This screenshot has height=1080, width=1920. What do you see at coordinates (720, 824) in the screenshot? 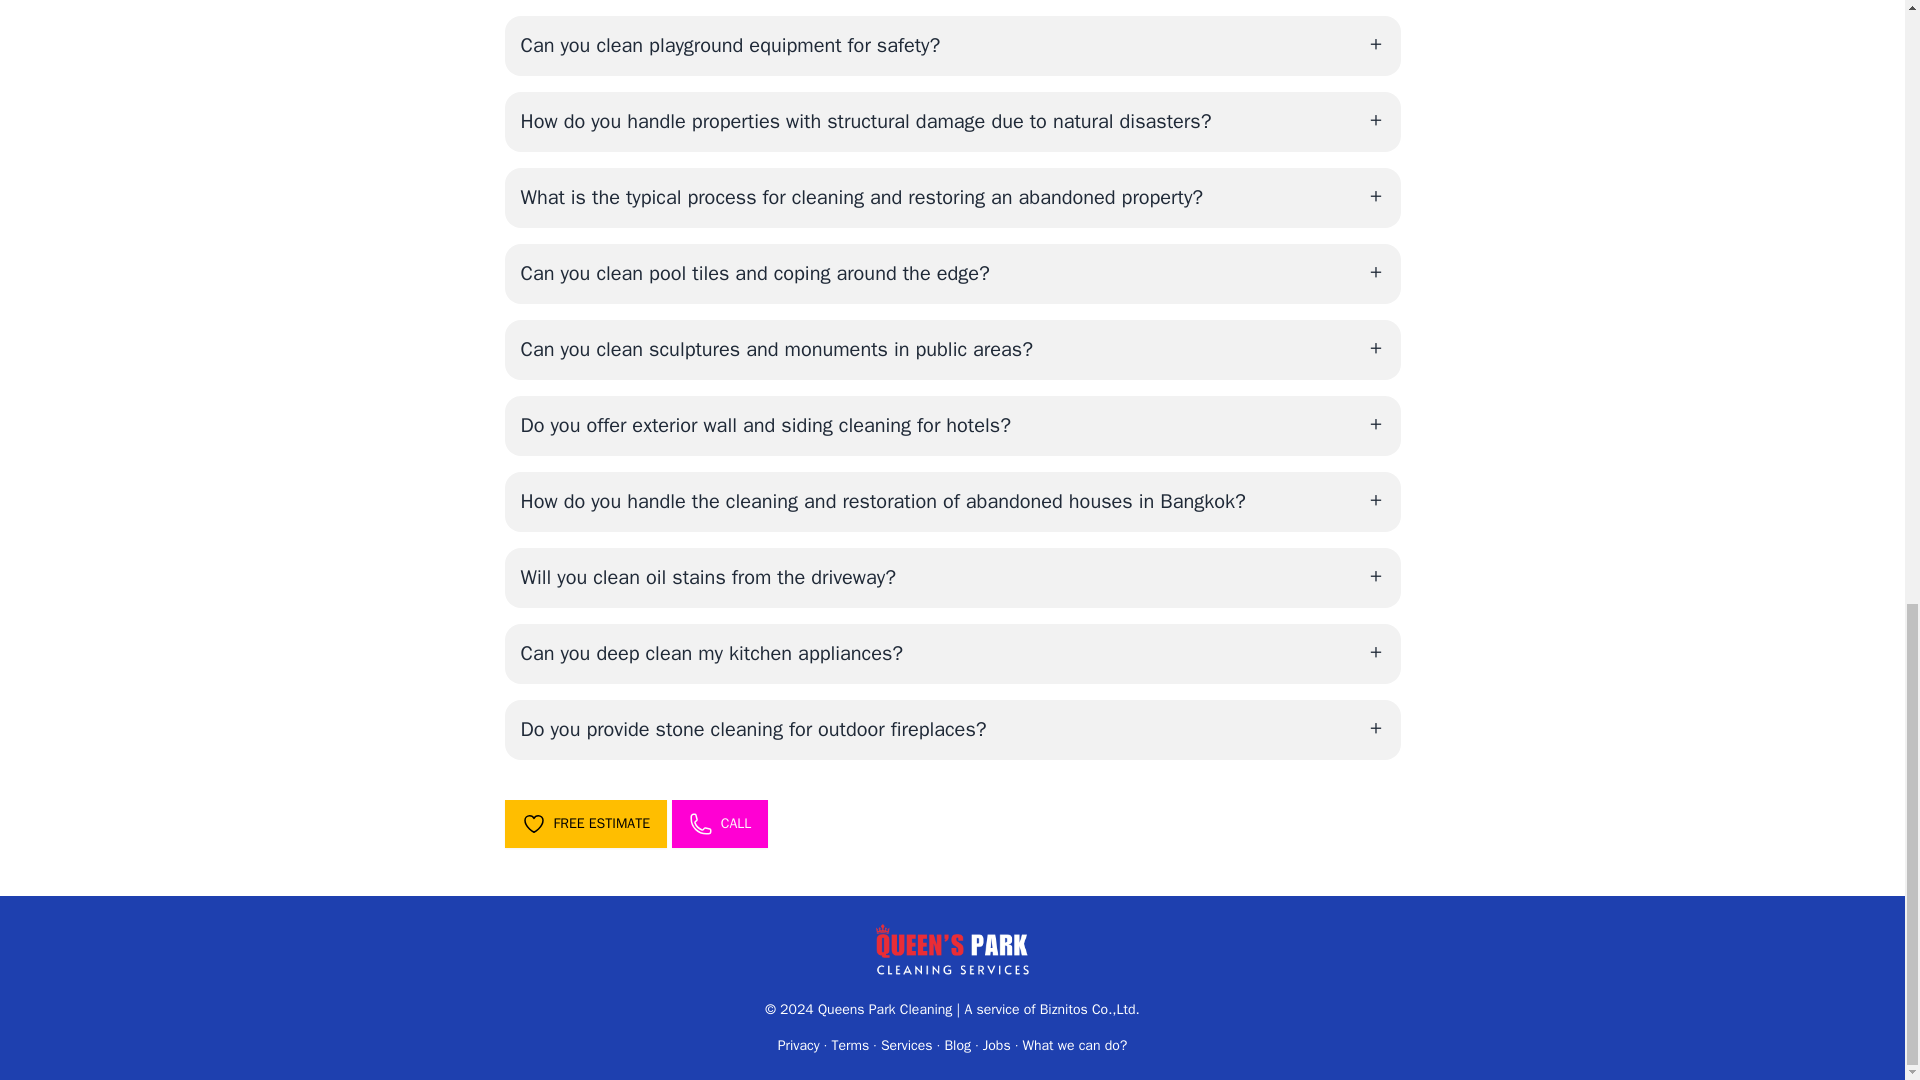
I see `CALL` at bounding box center [720, 824].